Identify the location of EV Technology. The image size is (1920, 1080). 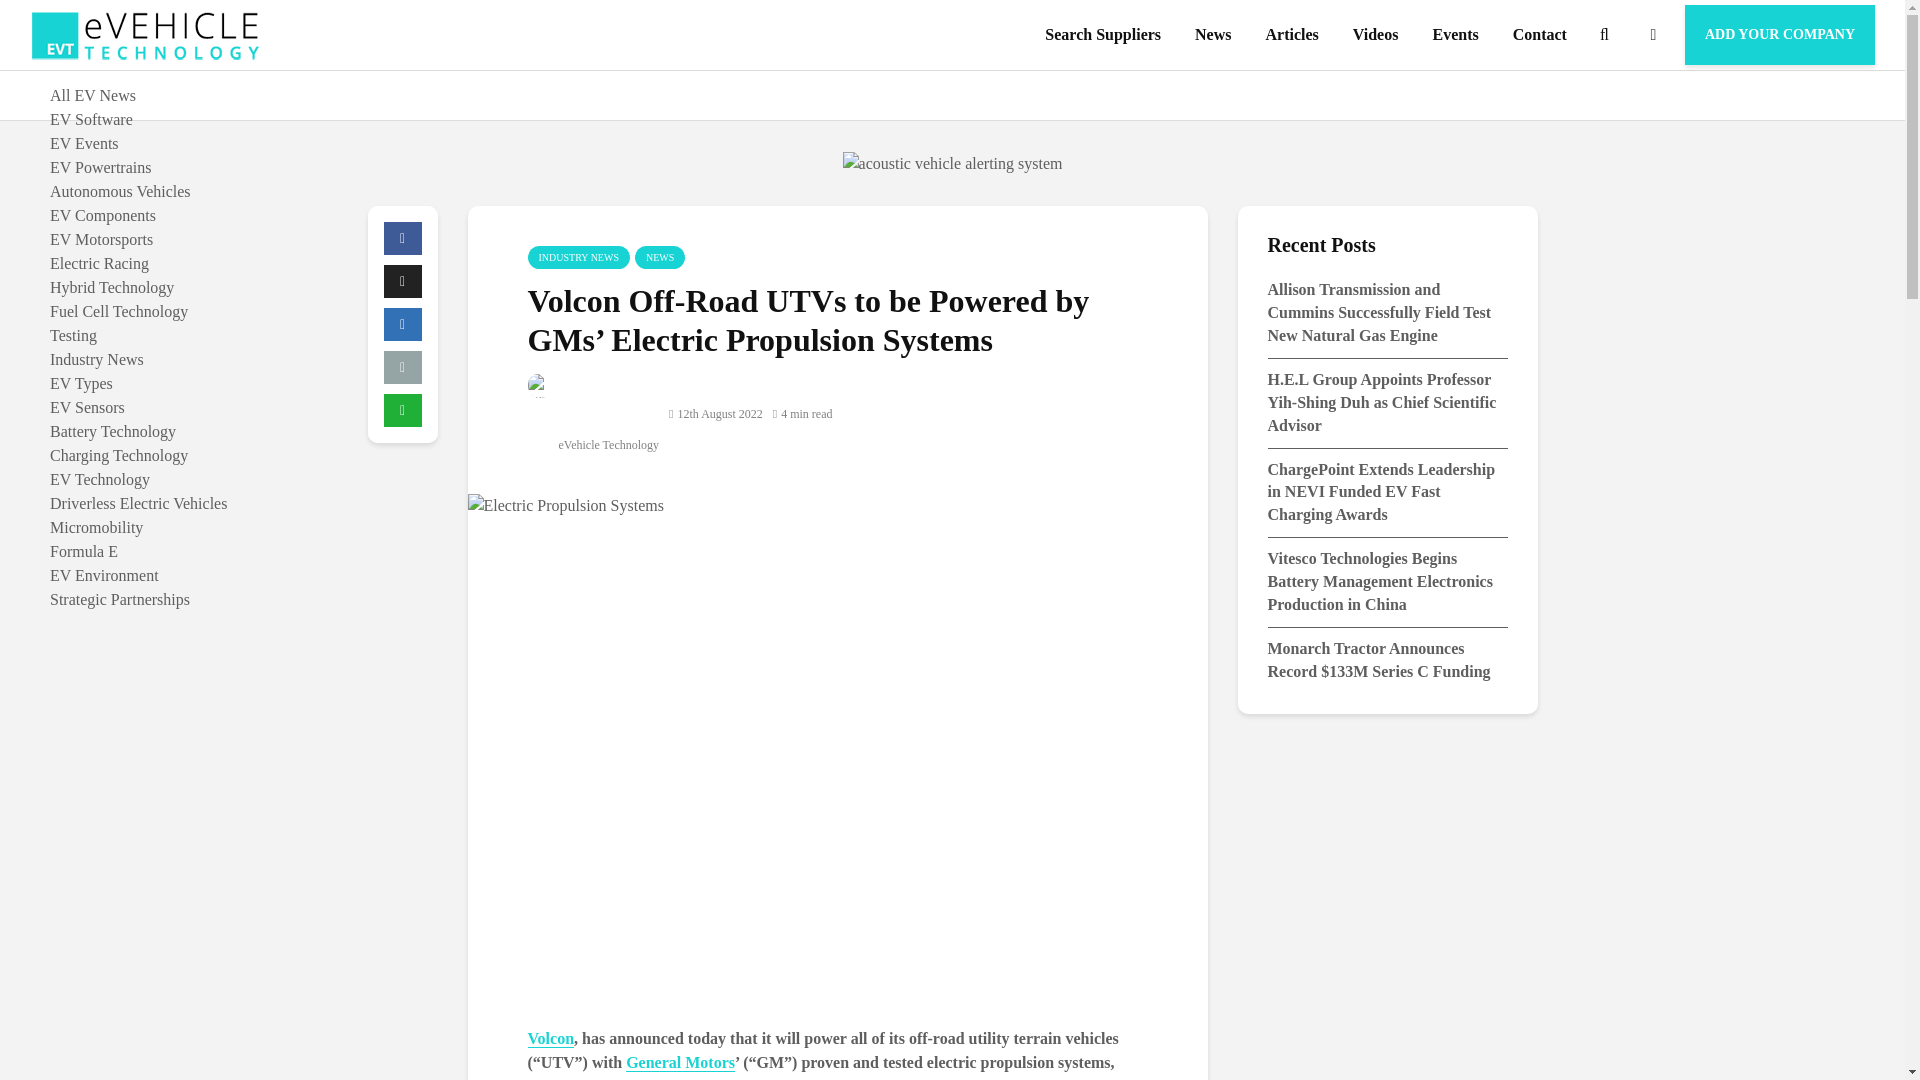
(99, 479).